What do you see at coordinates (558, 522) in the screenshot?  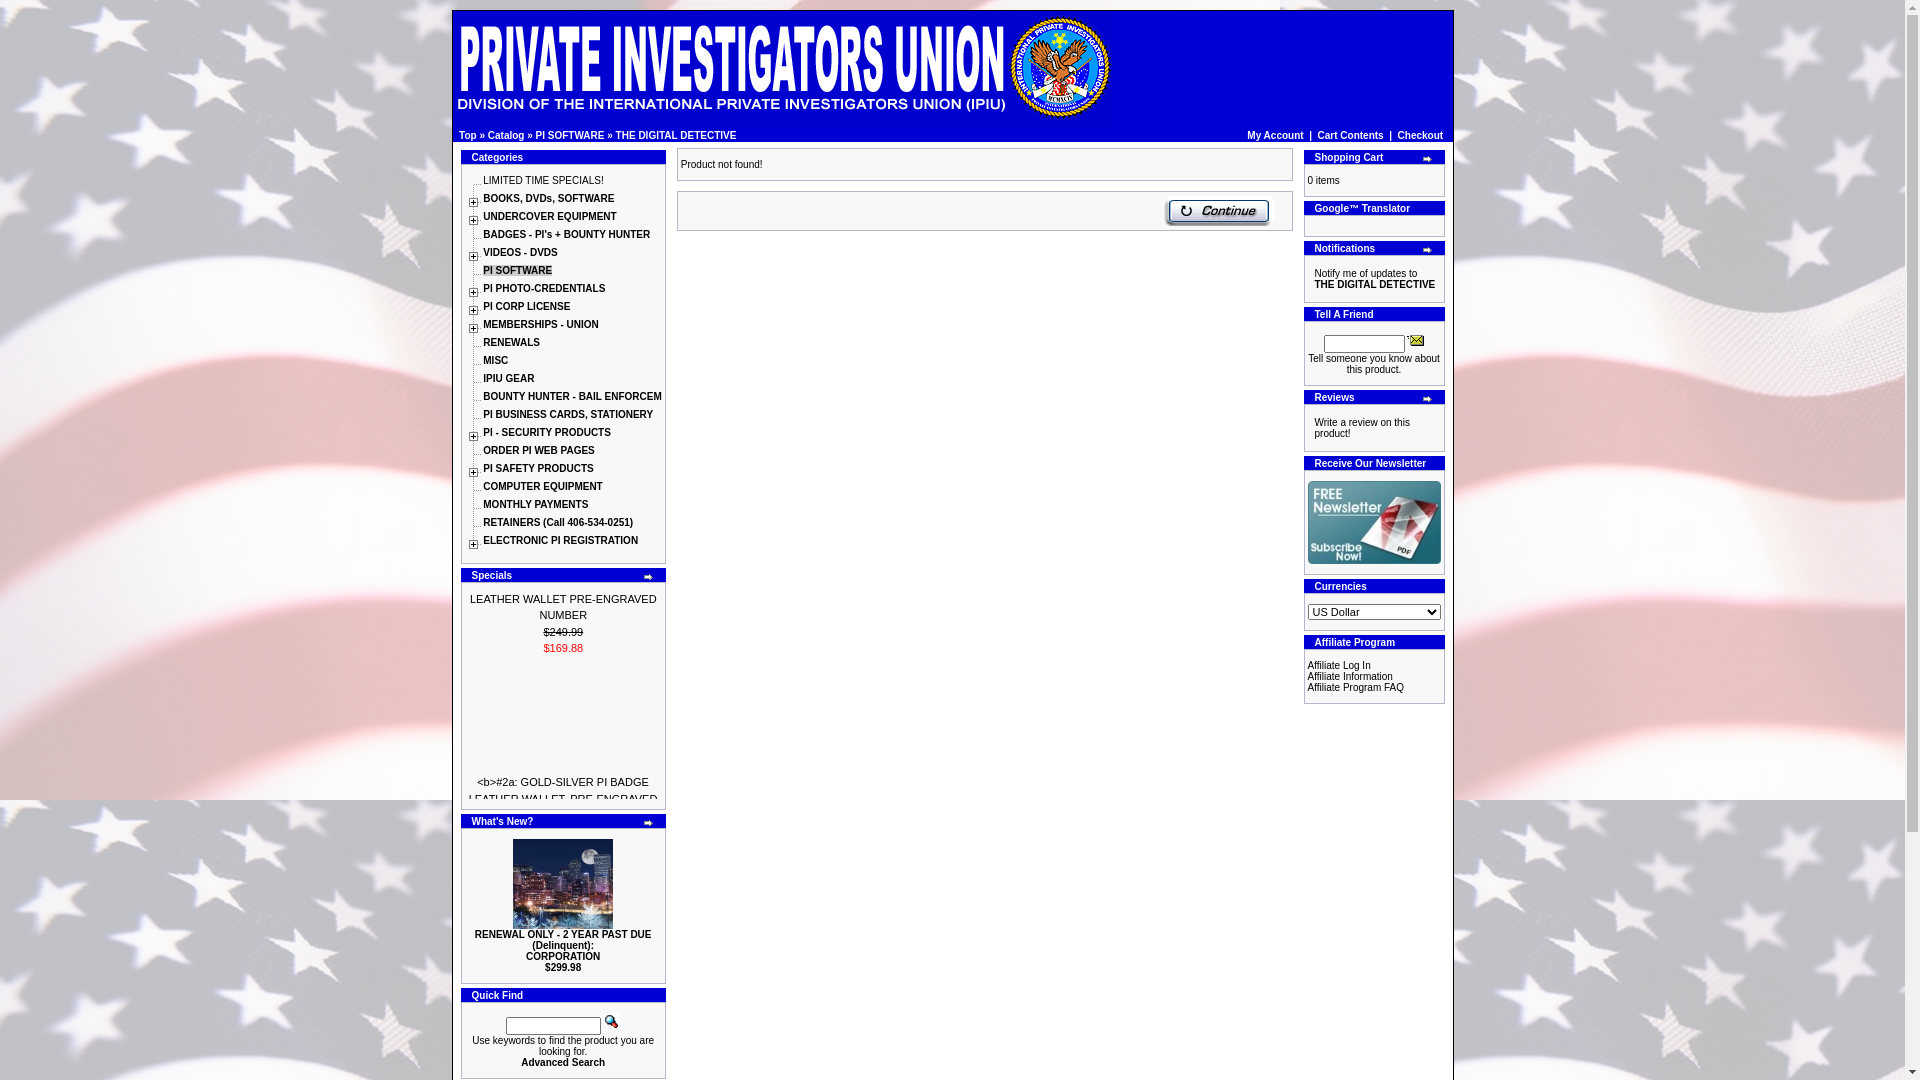 I see `RETAINERS (Call 406-534-0251)` at bounding box center [558, 522].